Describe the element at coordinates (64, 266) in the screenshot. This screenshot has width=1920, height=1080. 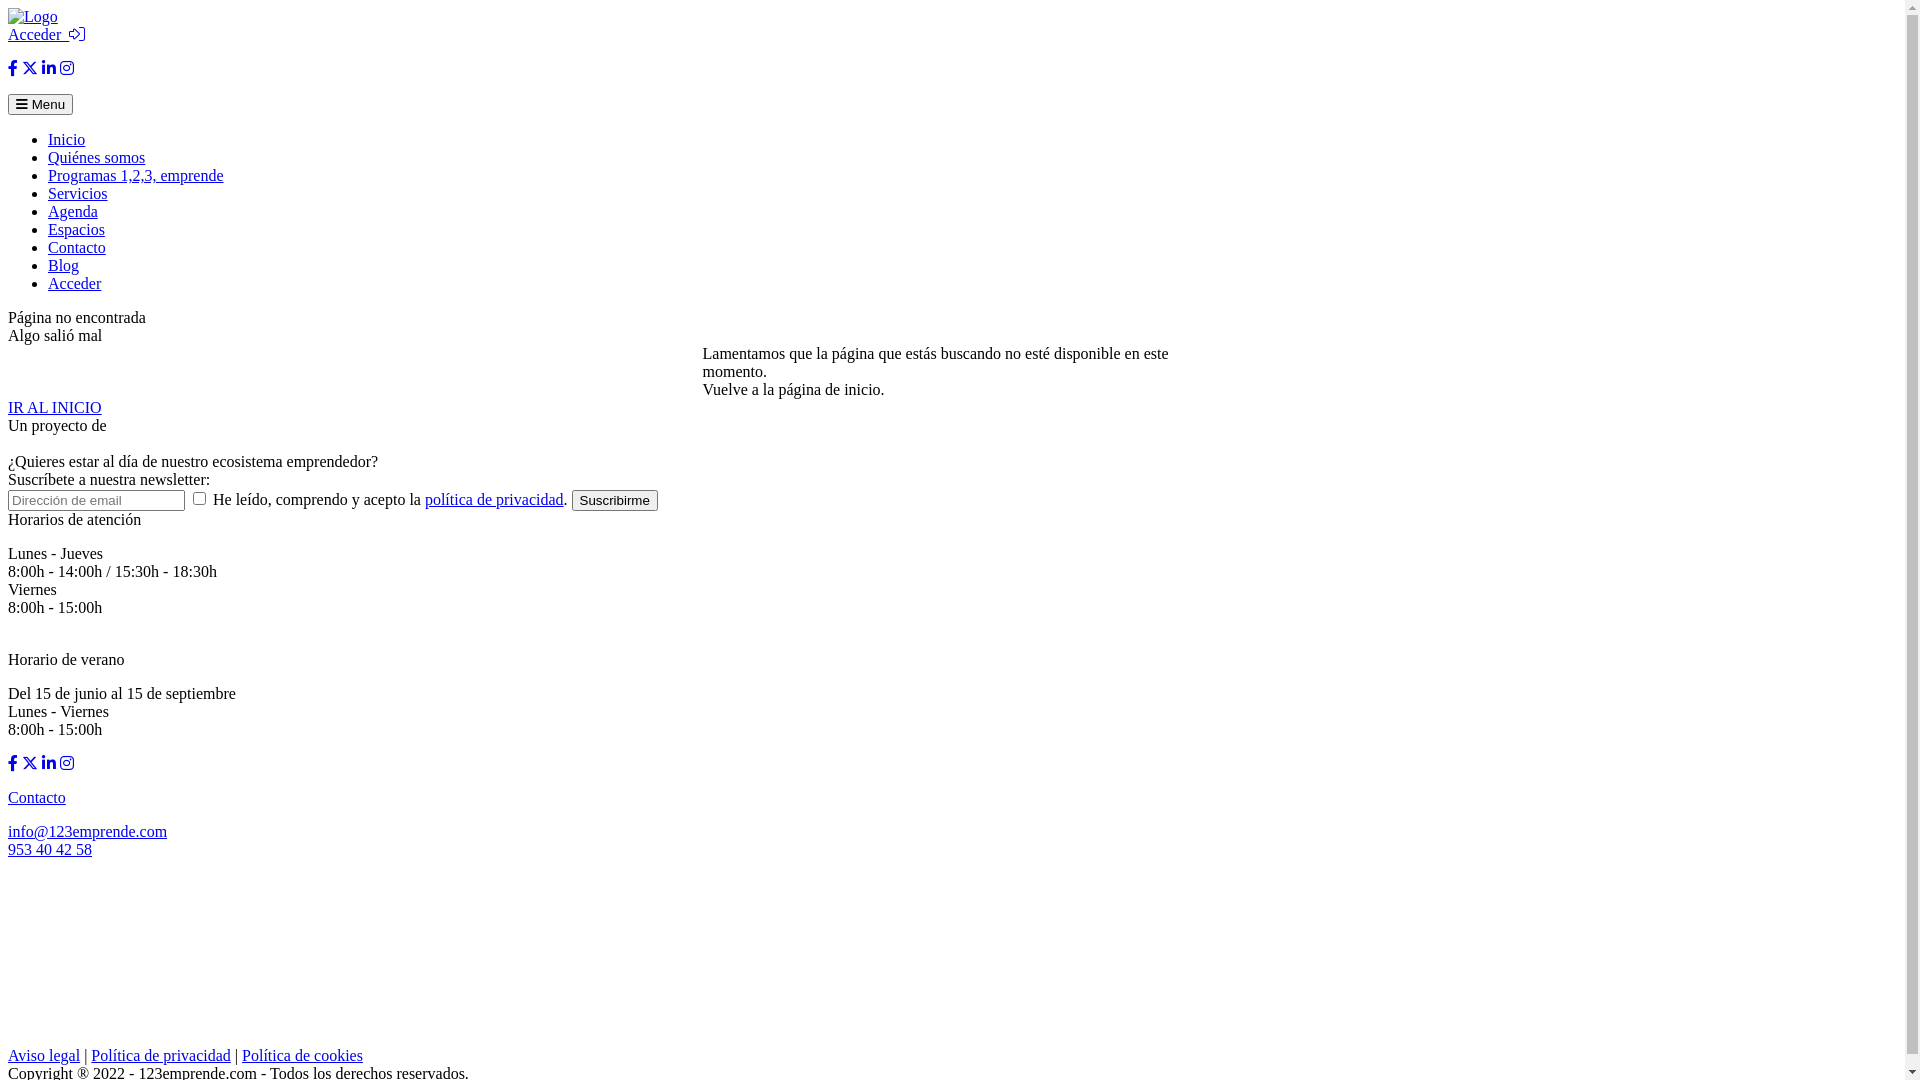
I see `Blog` at that location.